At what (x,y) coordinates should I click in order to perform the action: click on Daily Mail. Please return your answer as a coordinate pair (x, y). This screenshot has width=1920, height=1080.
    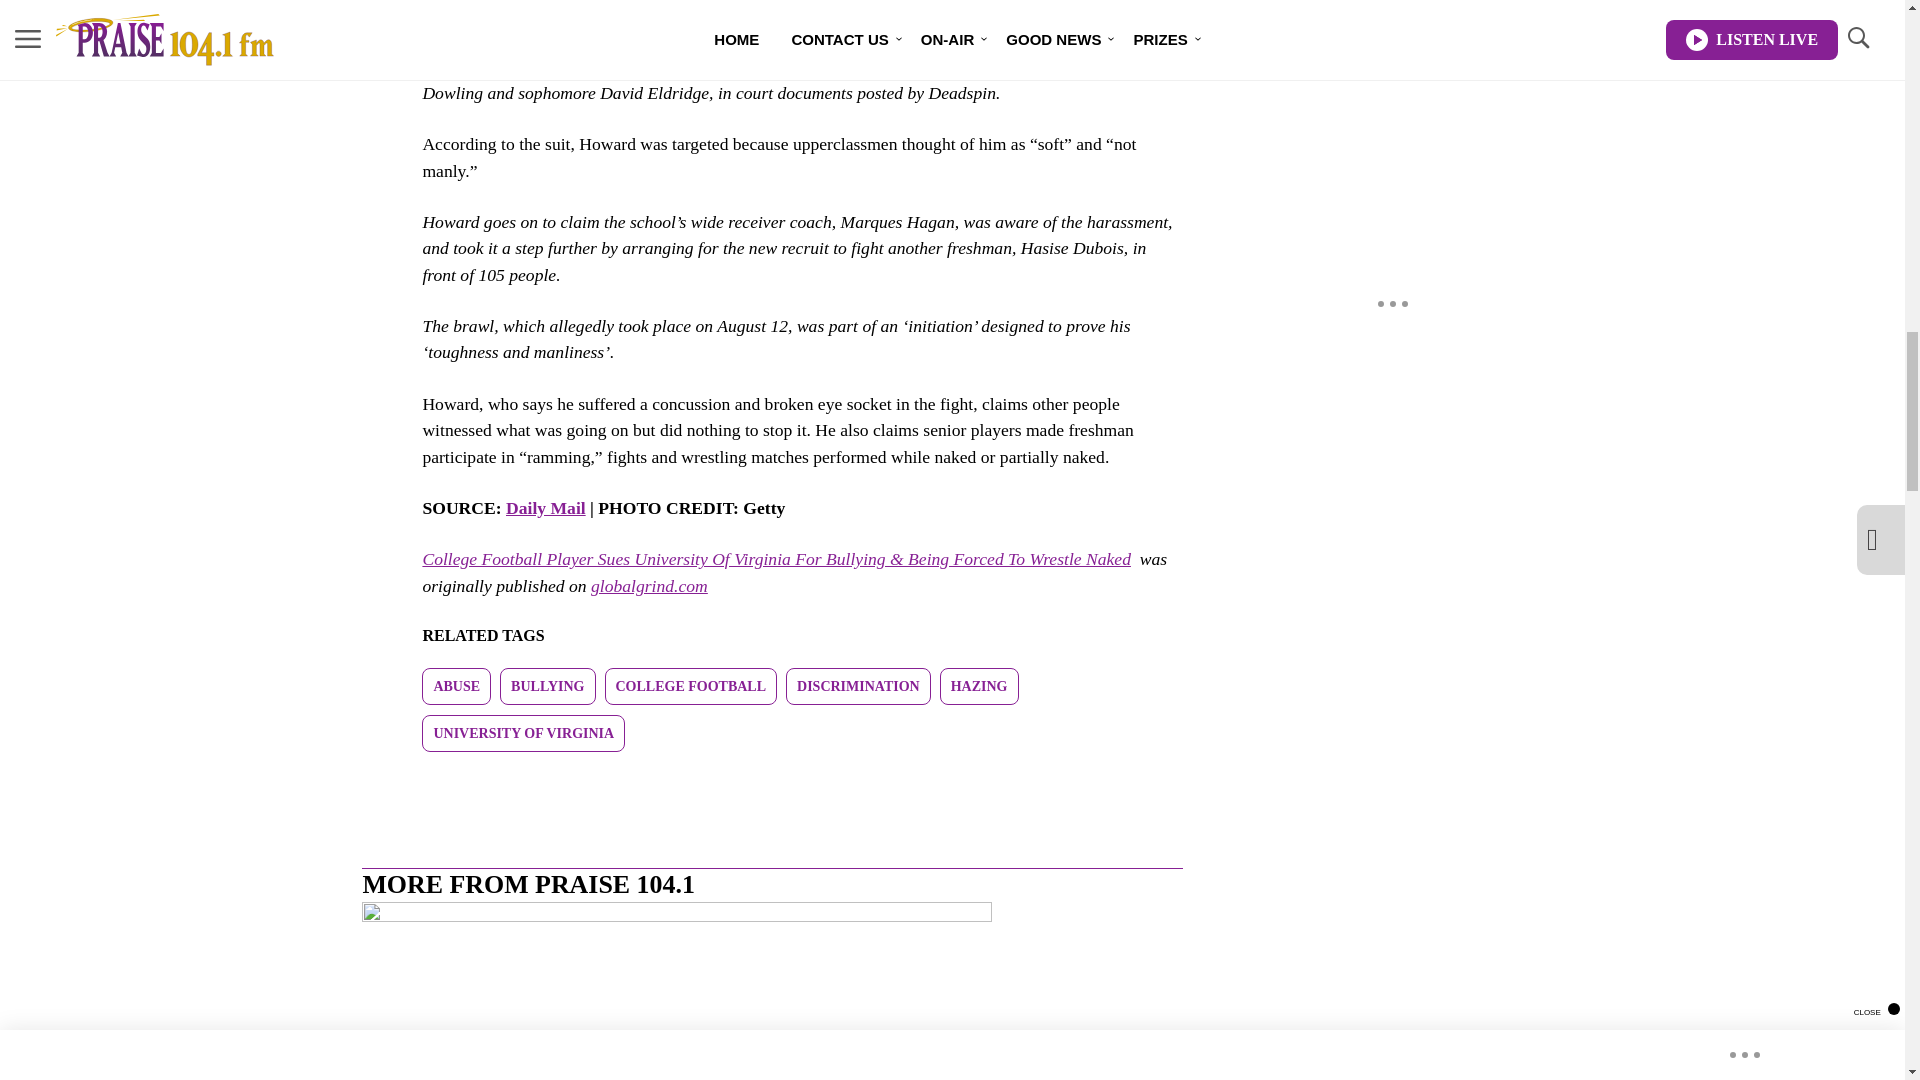
    Looking at the image, I should click on (546, 508).